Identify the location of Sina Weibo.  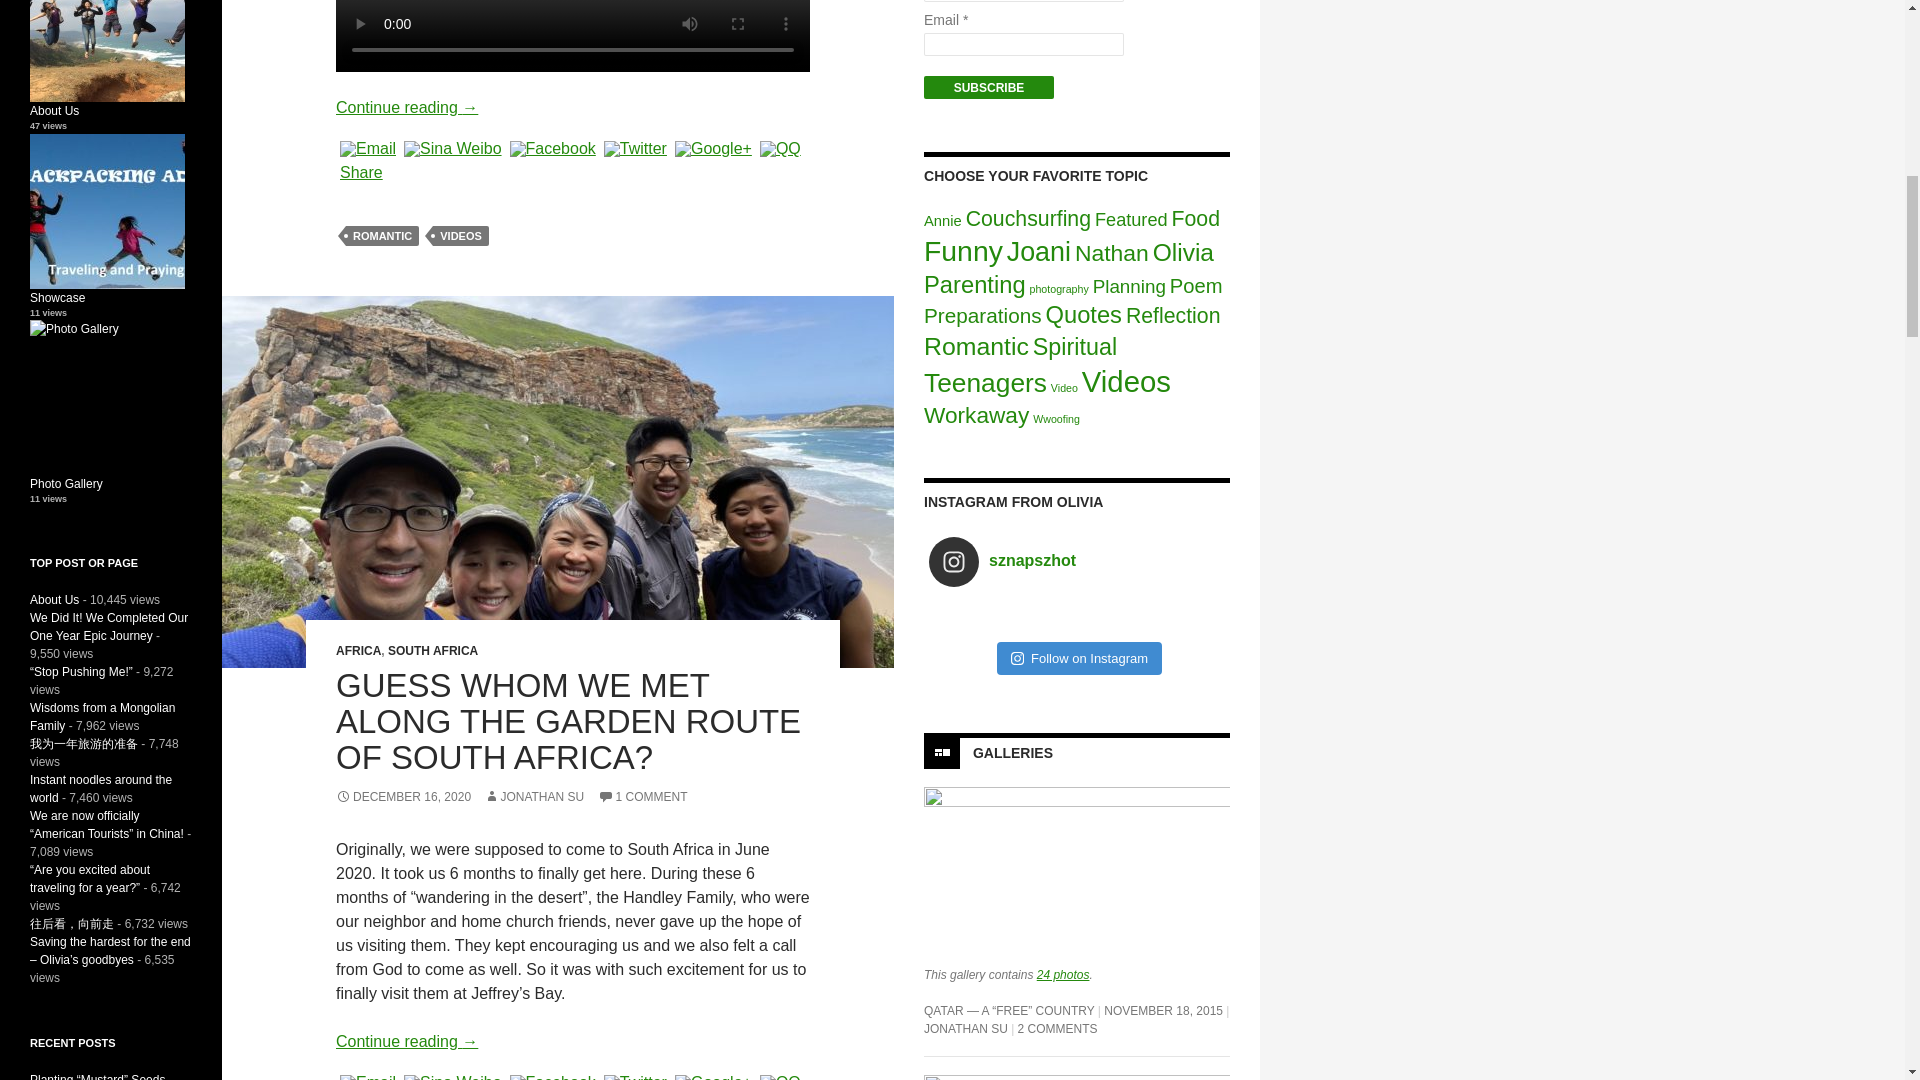
(452, 148).